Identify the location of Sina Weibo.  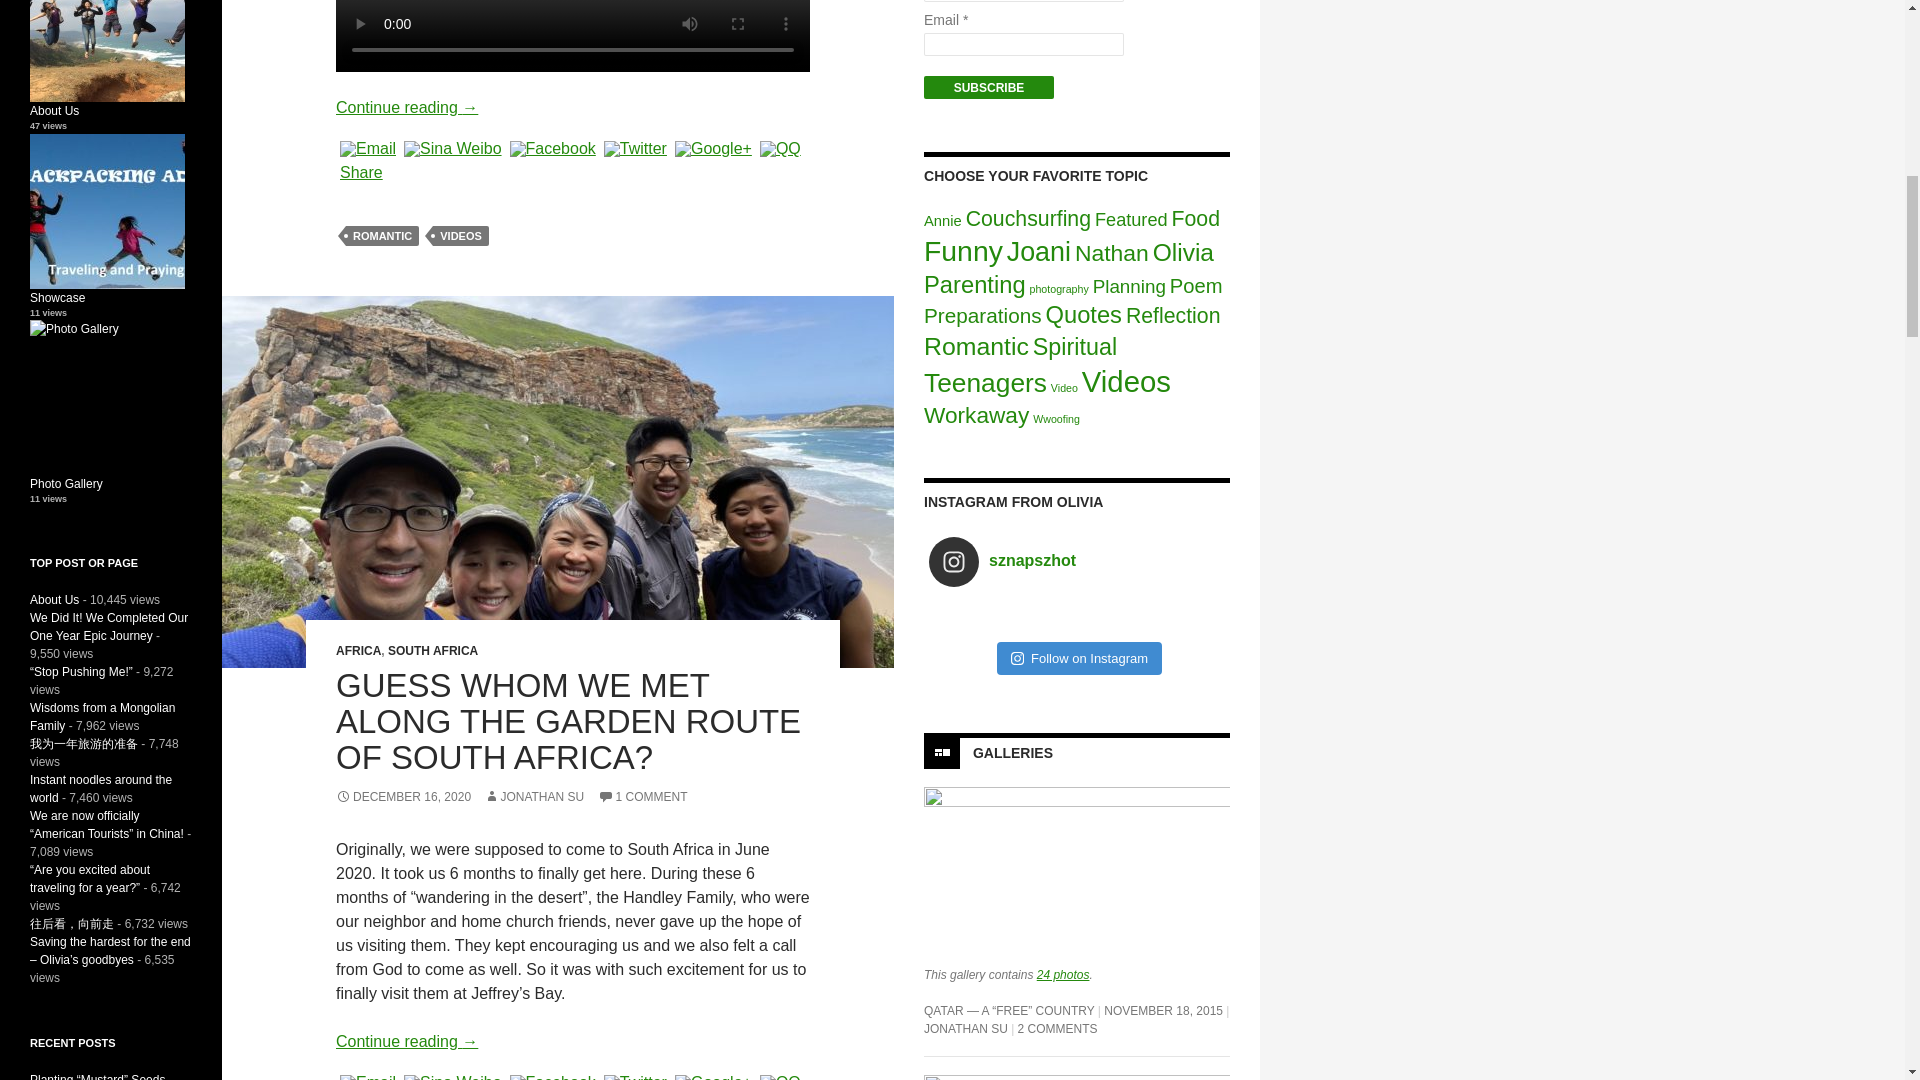
(452, 148).